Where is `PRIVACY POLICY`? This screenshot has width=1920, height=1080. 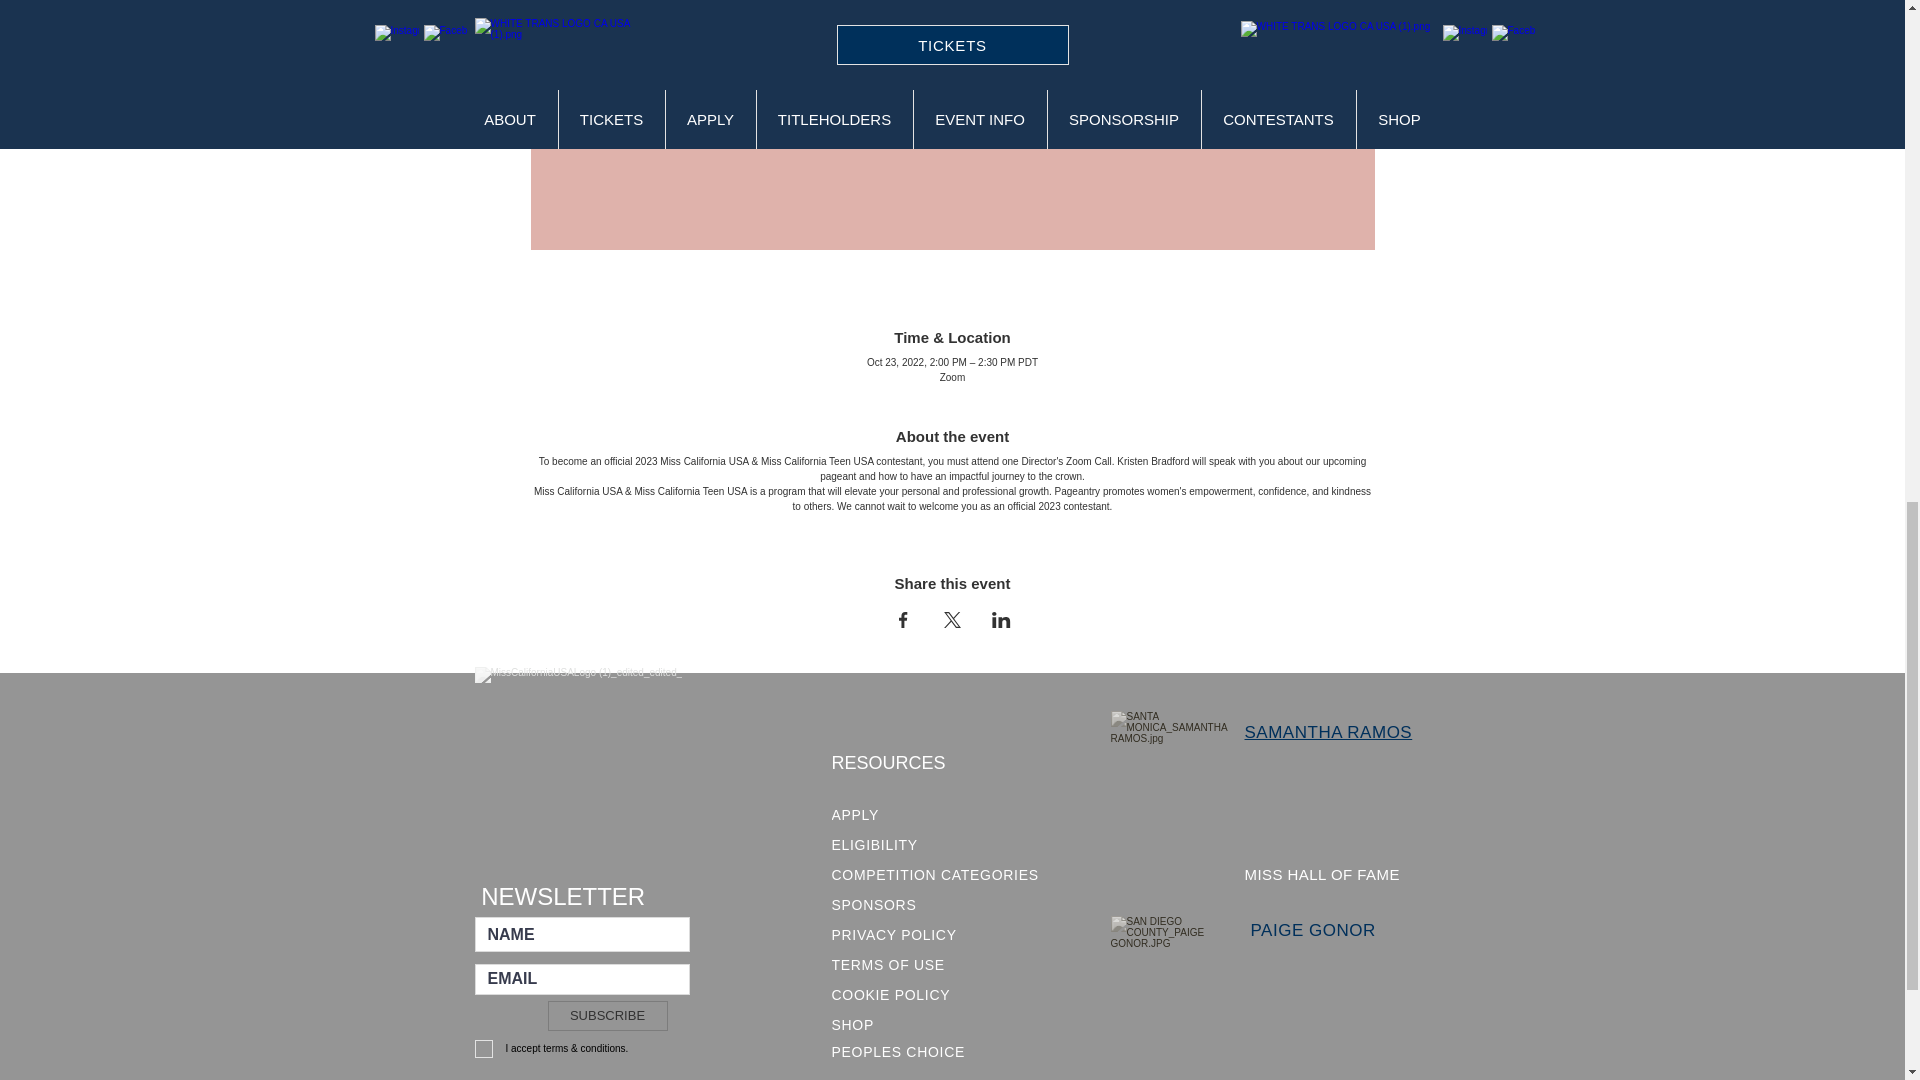
PRIVACY POLICY is located at coordinates (902, 935).